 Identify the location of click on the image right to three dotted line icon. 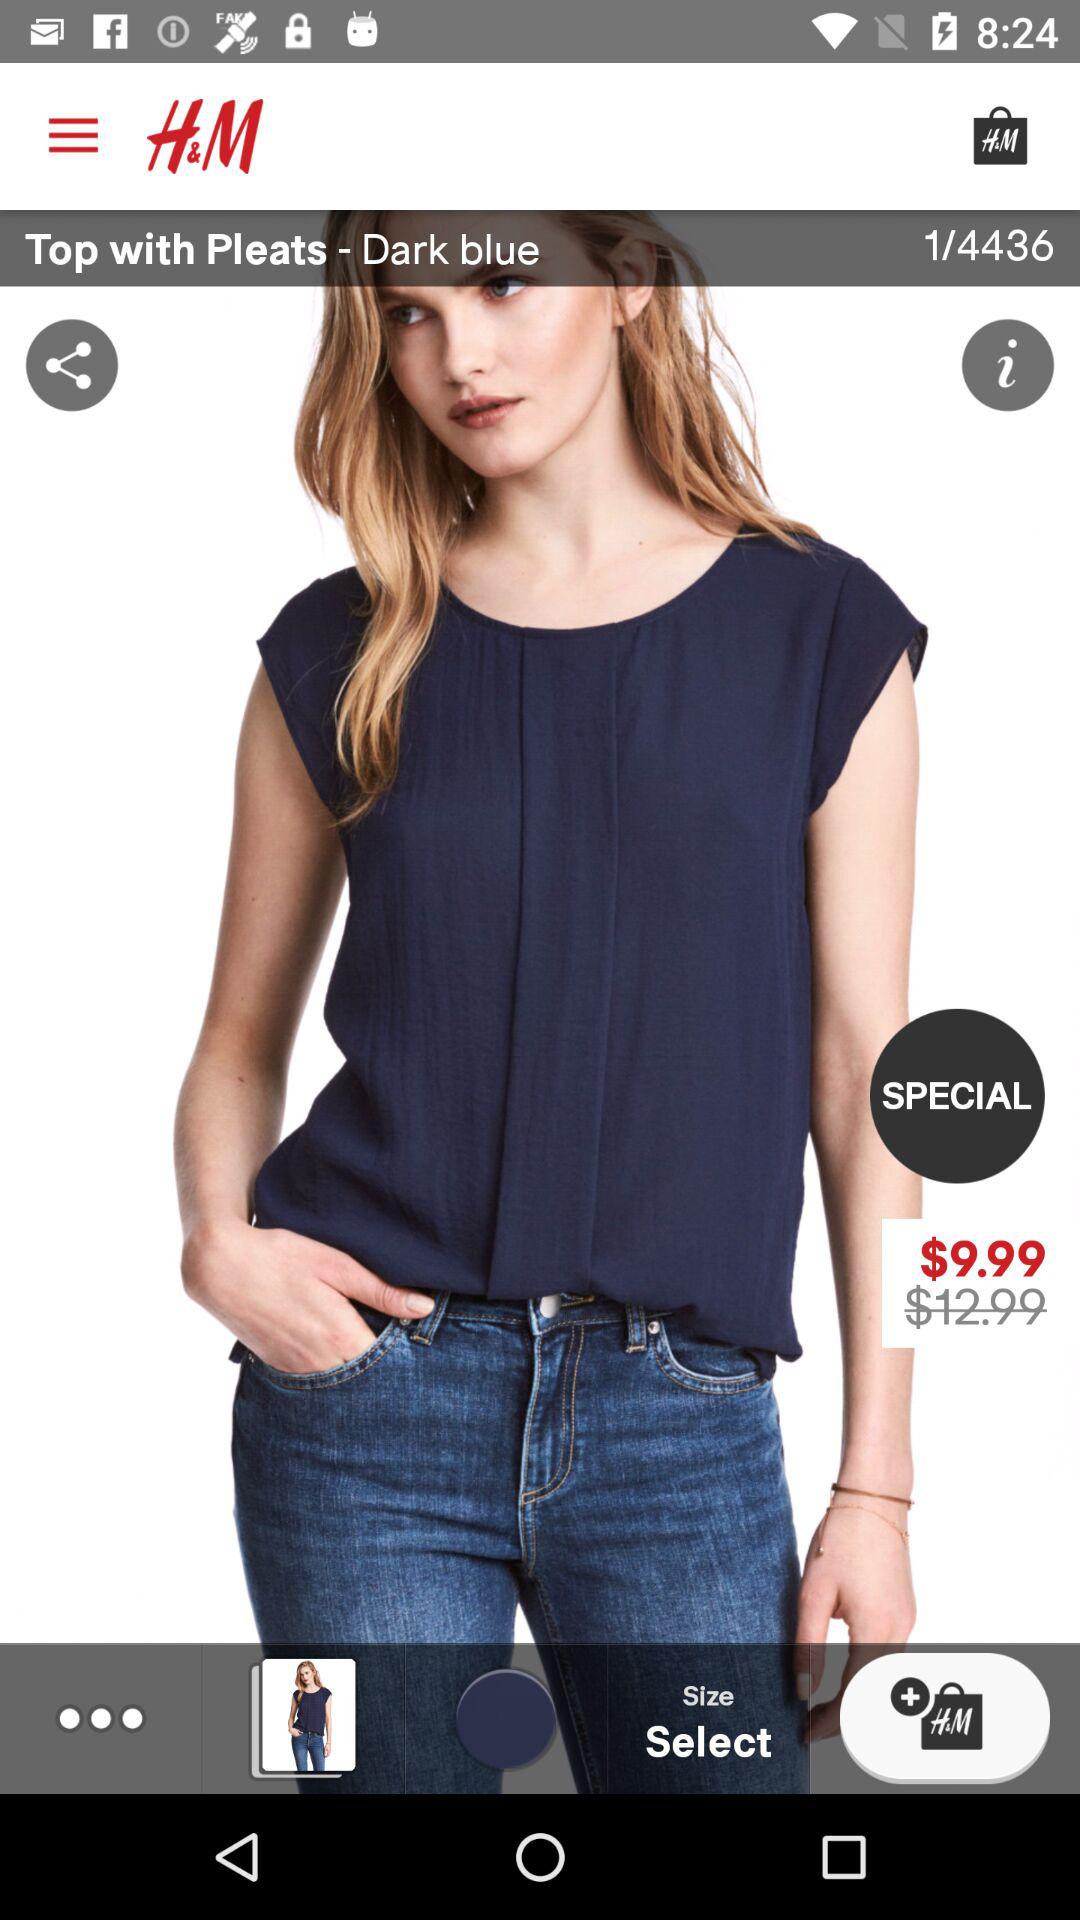
(303, 1718).